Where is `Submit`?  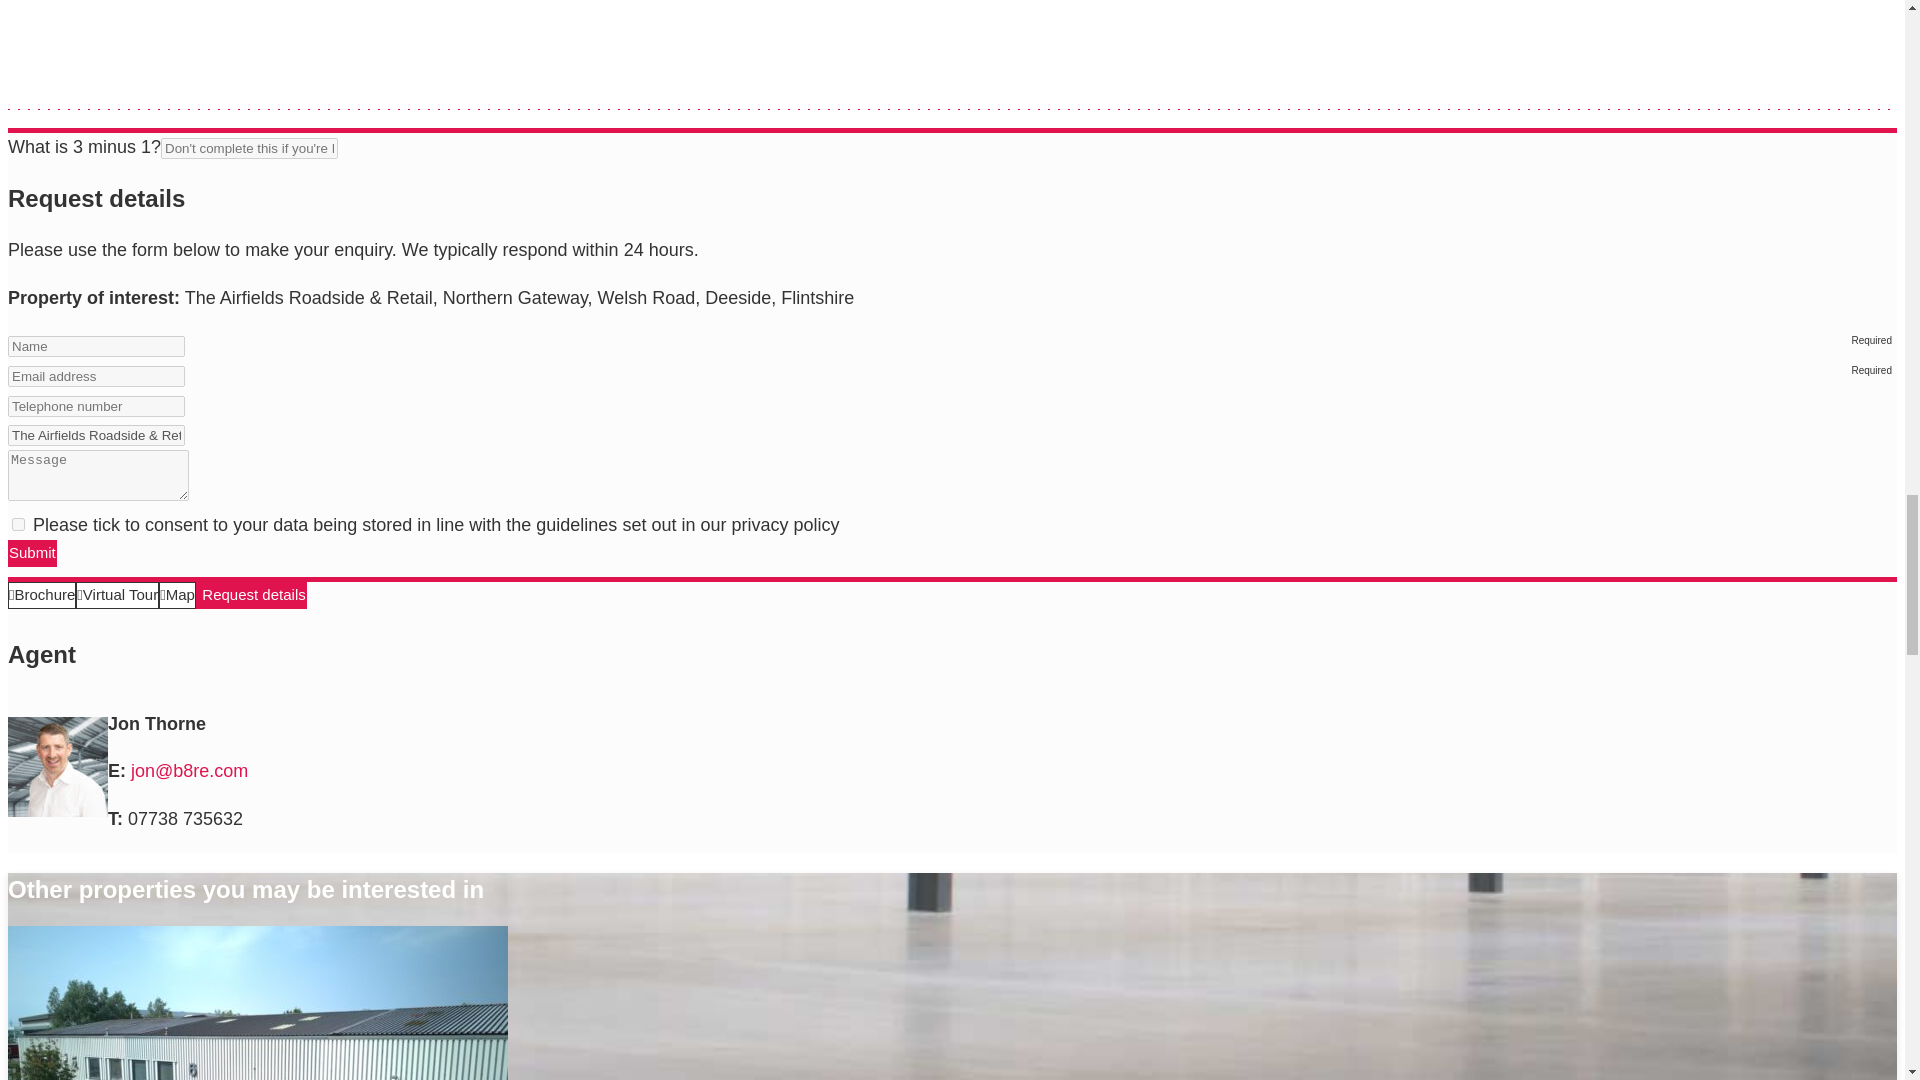
Submit is located at coordinates (32, 554).